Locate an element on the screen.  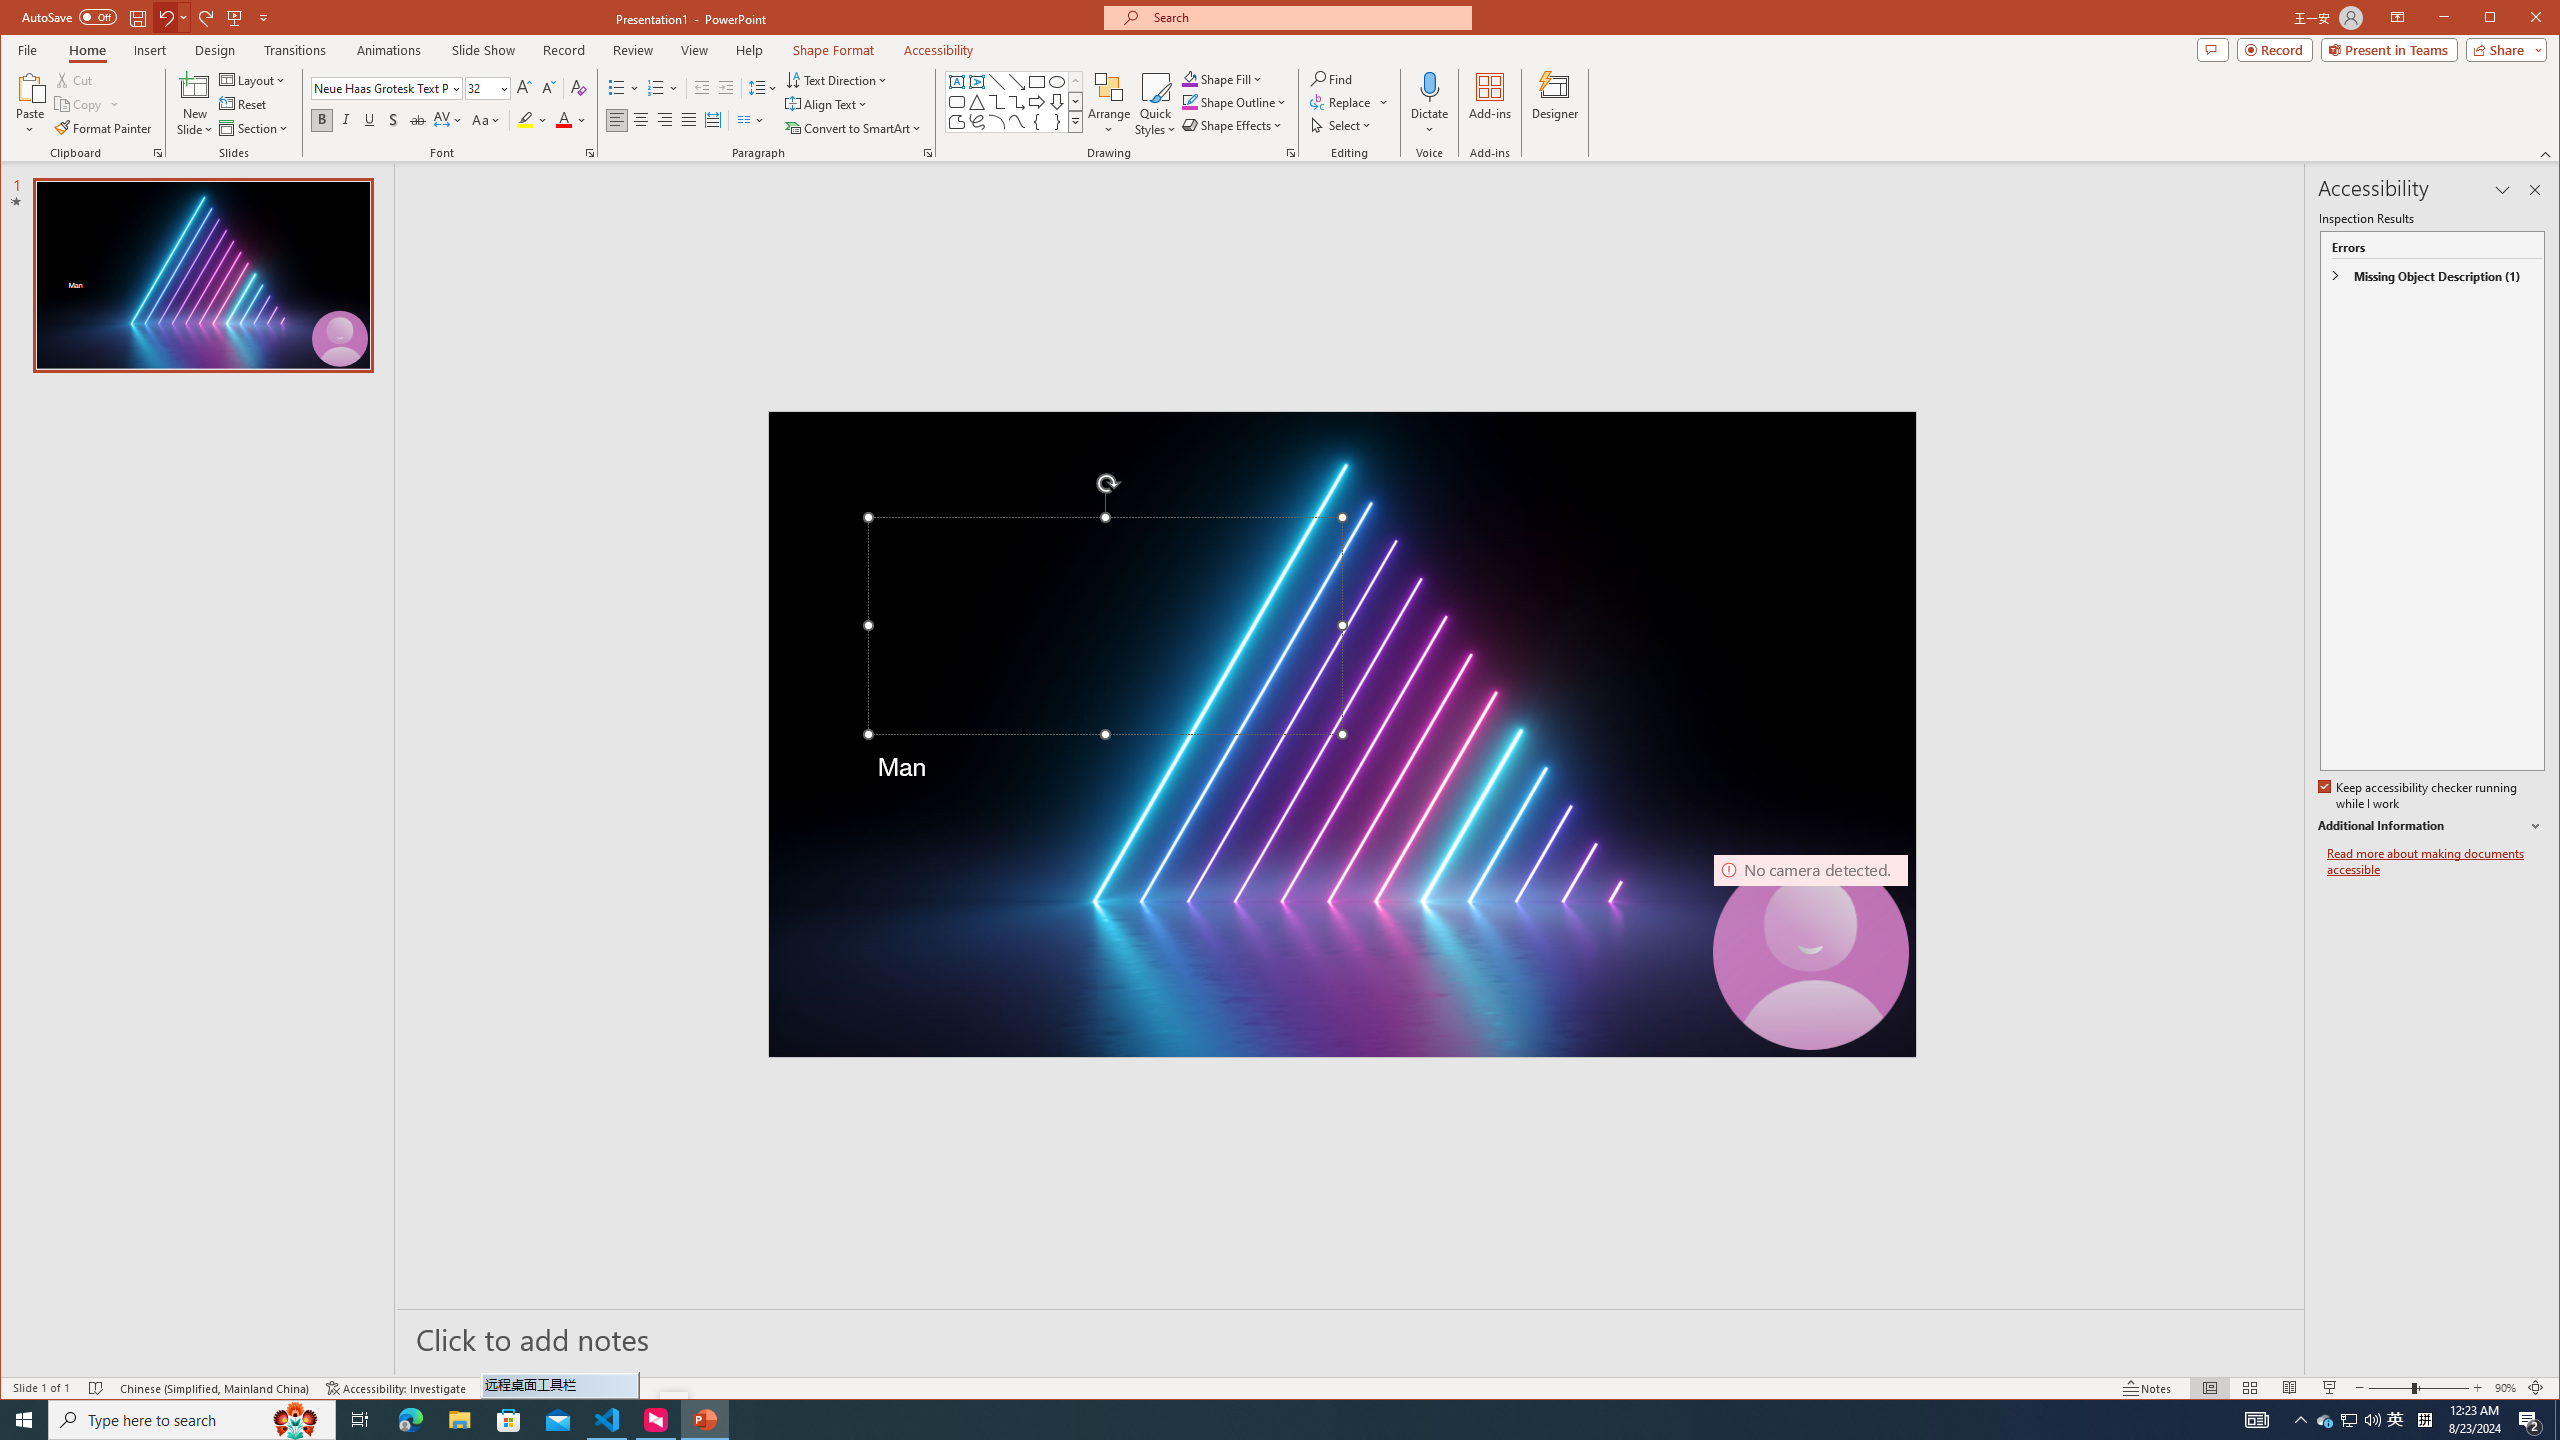
Italic is located at coordinates (345, 120).